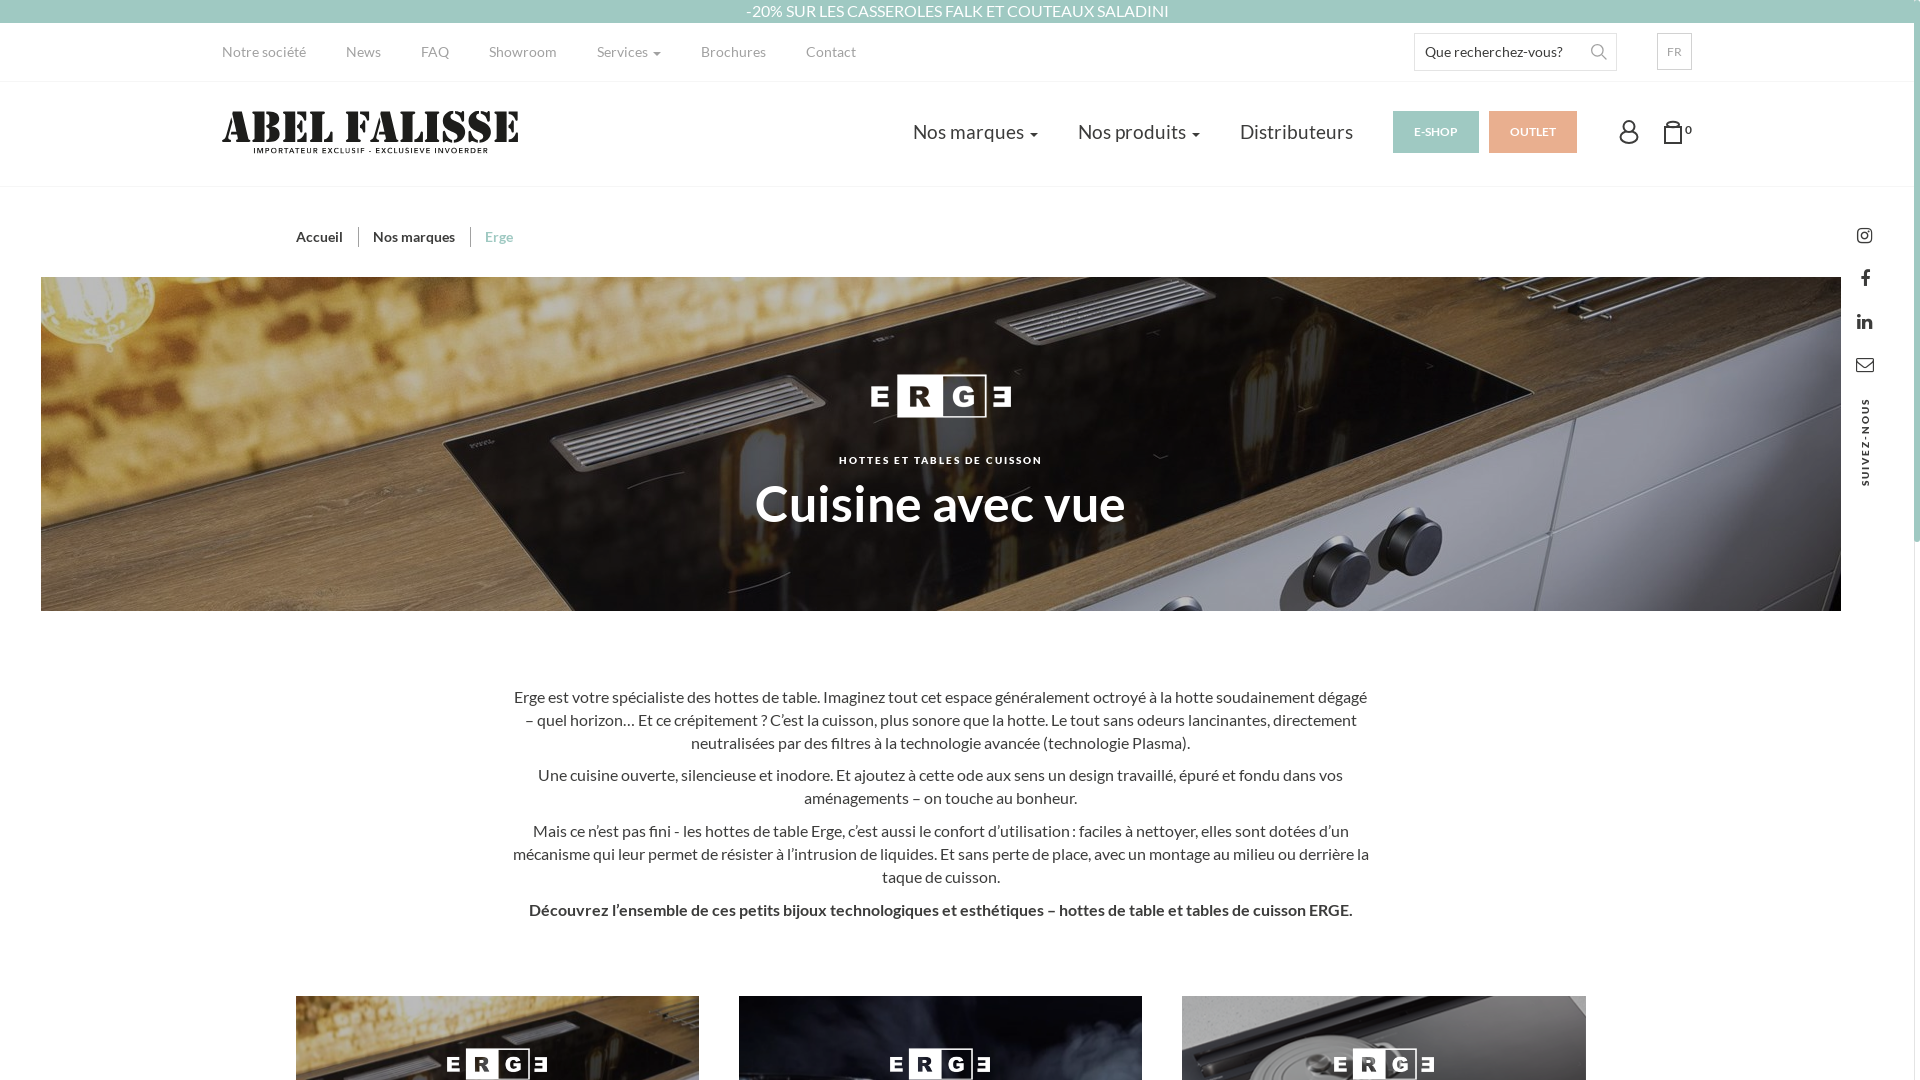  What do you see at coordinates (1436, 132) in the screenshot?
I see `E-SHOP` at bounding box center [1436, 132].